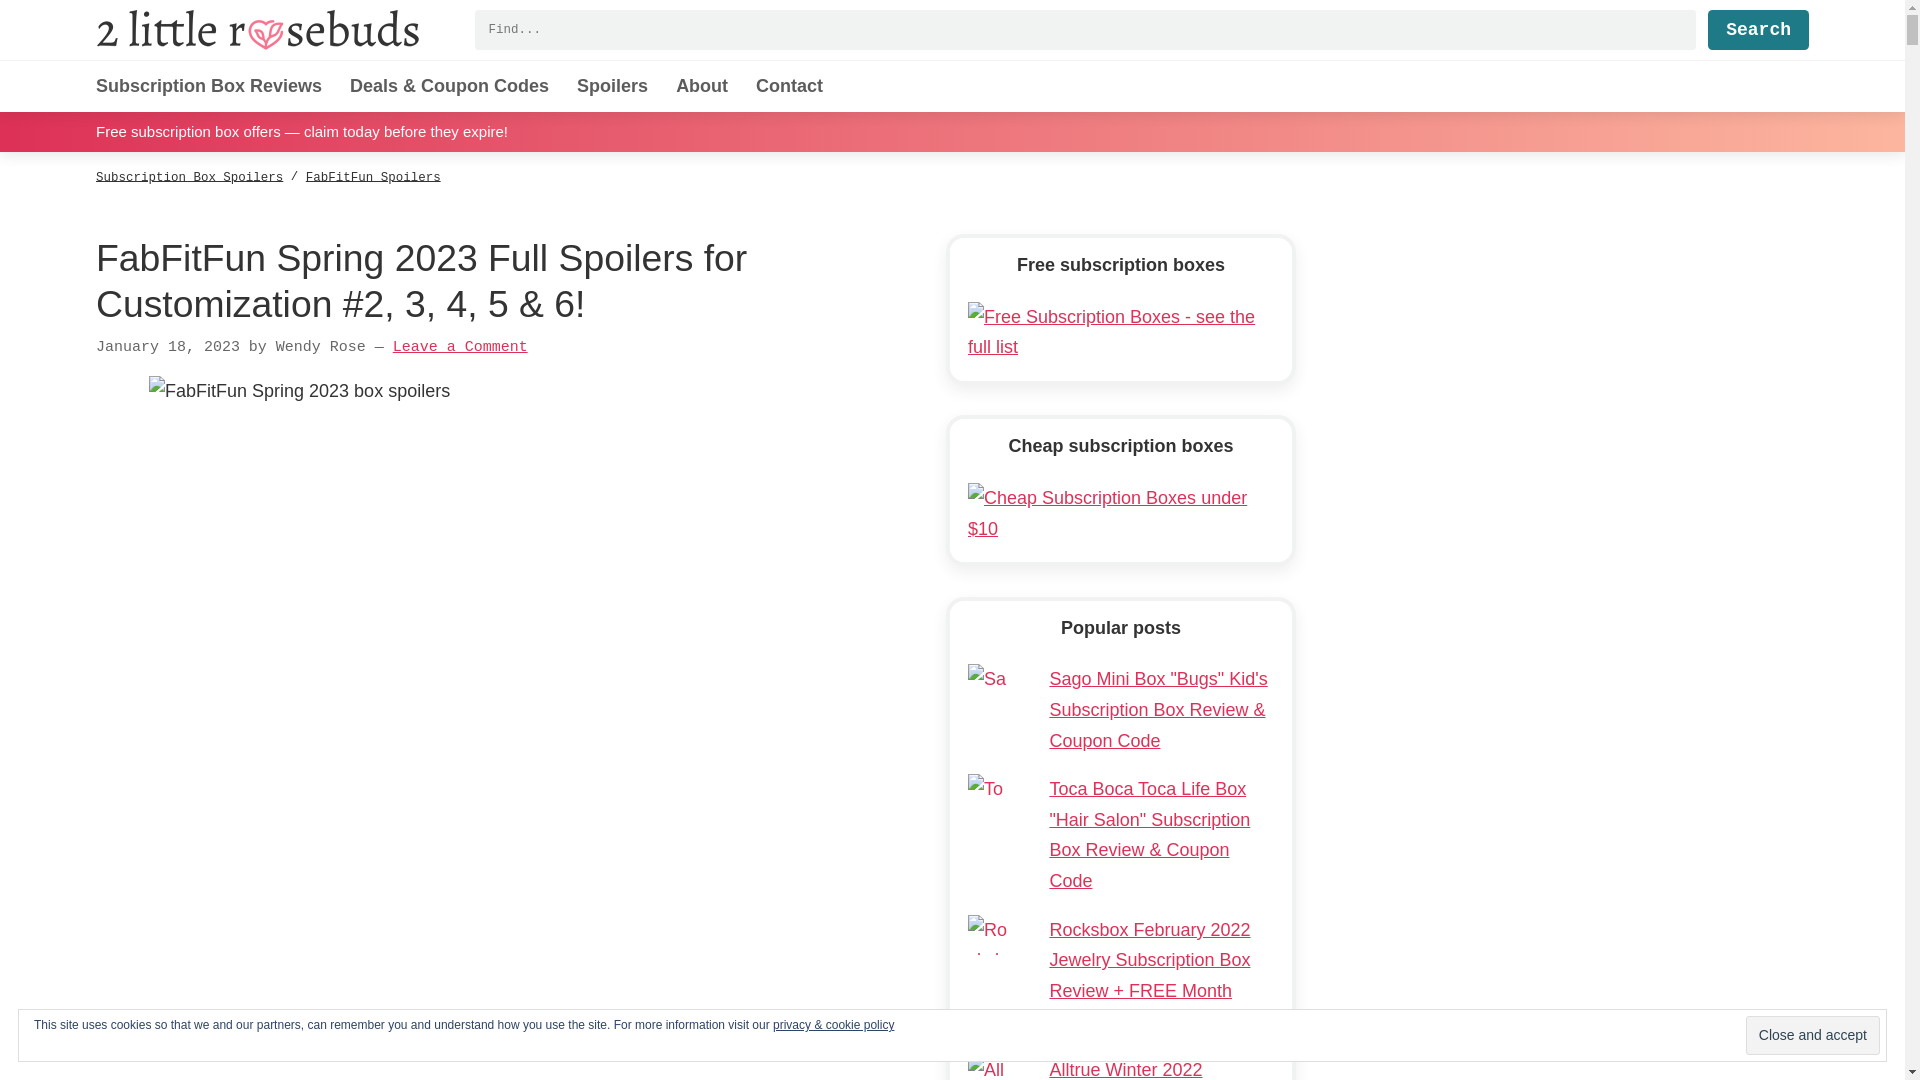  Describe the element at coordinates (1812, 1036) in the screenshot. I see `Close and accept` at that location.